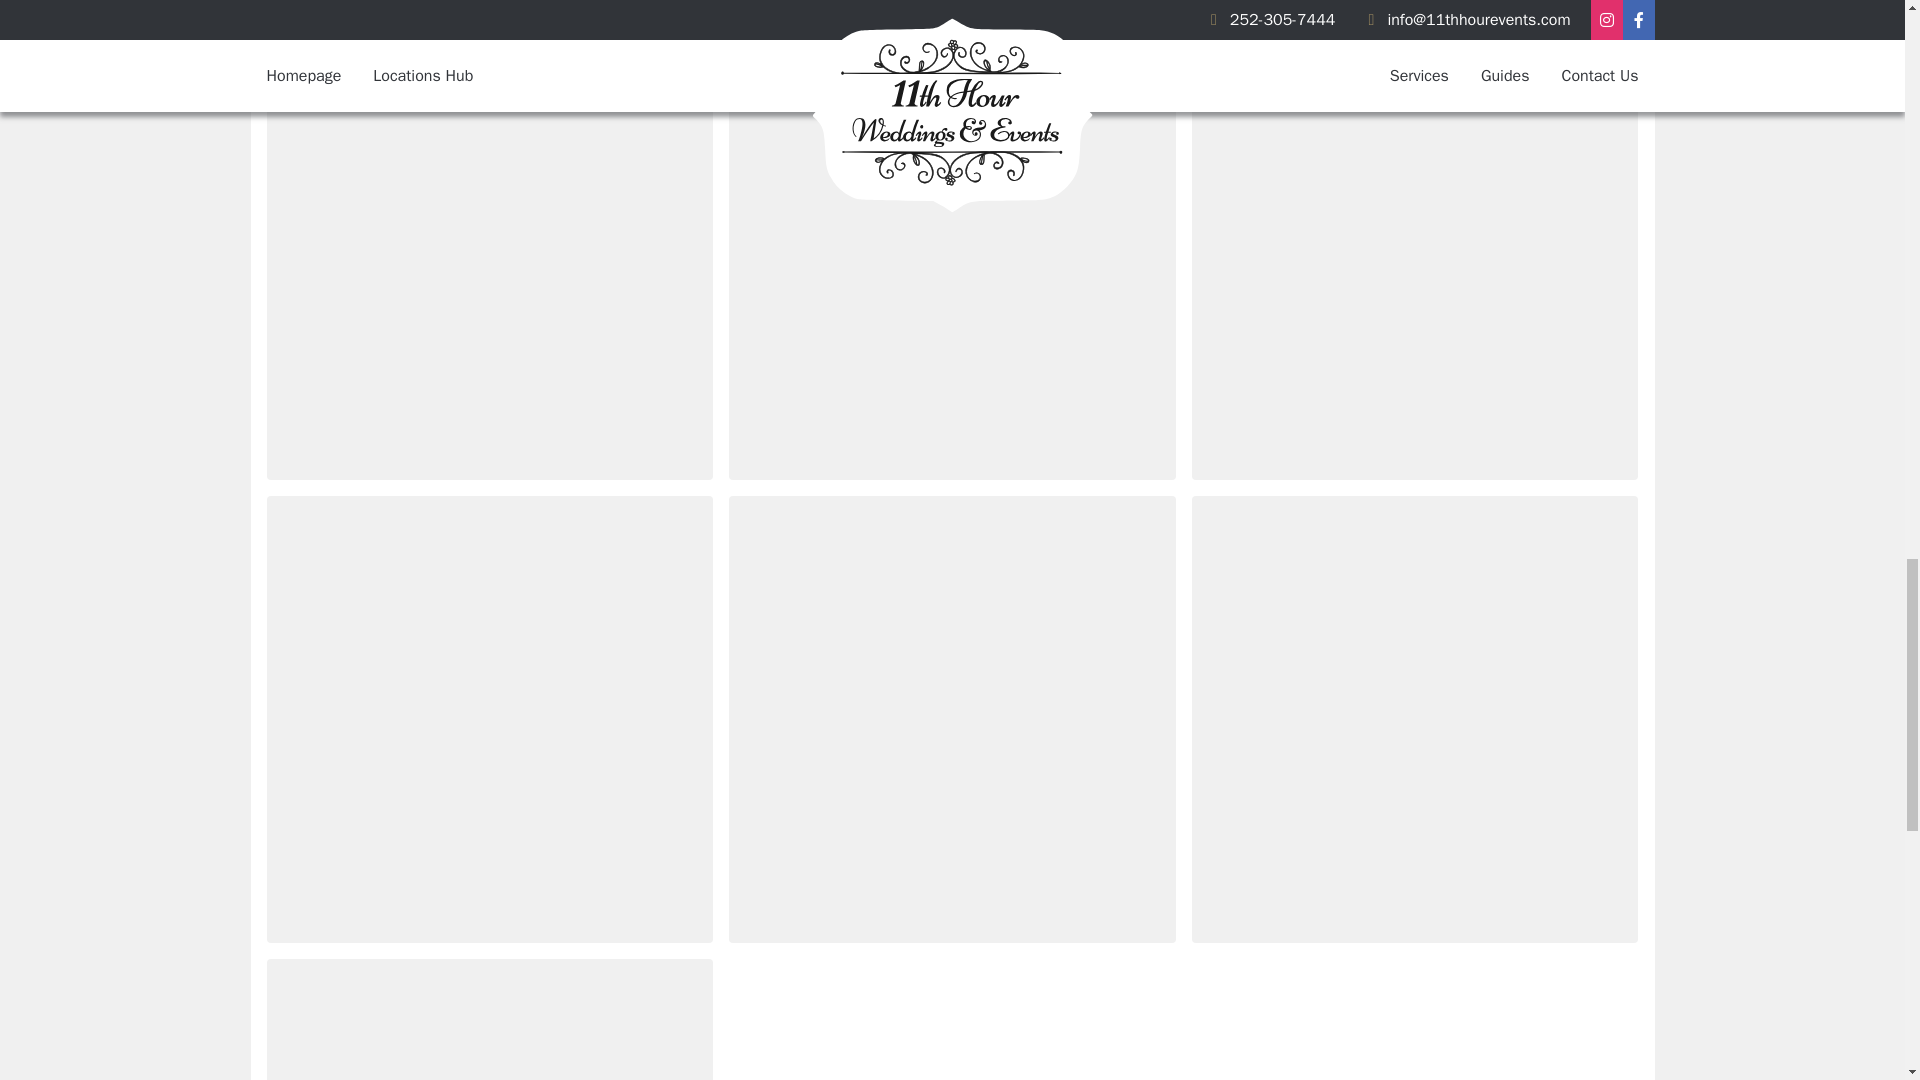 The image size is (1920, 1080). What do you see at coordinates (952, 718) in the screenshot?
I see `Knot Home` at bounding box center [952, 718].